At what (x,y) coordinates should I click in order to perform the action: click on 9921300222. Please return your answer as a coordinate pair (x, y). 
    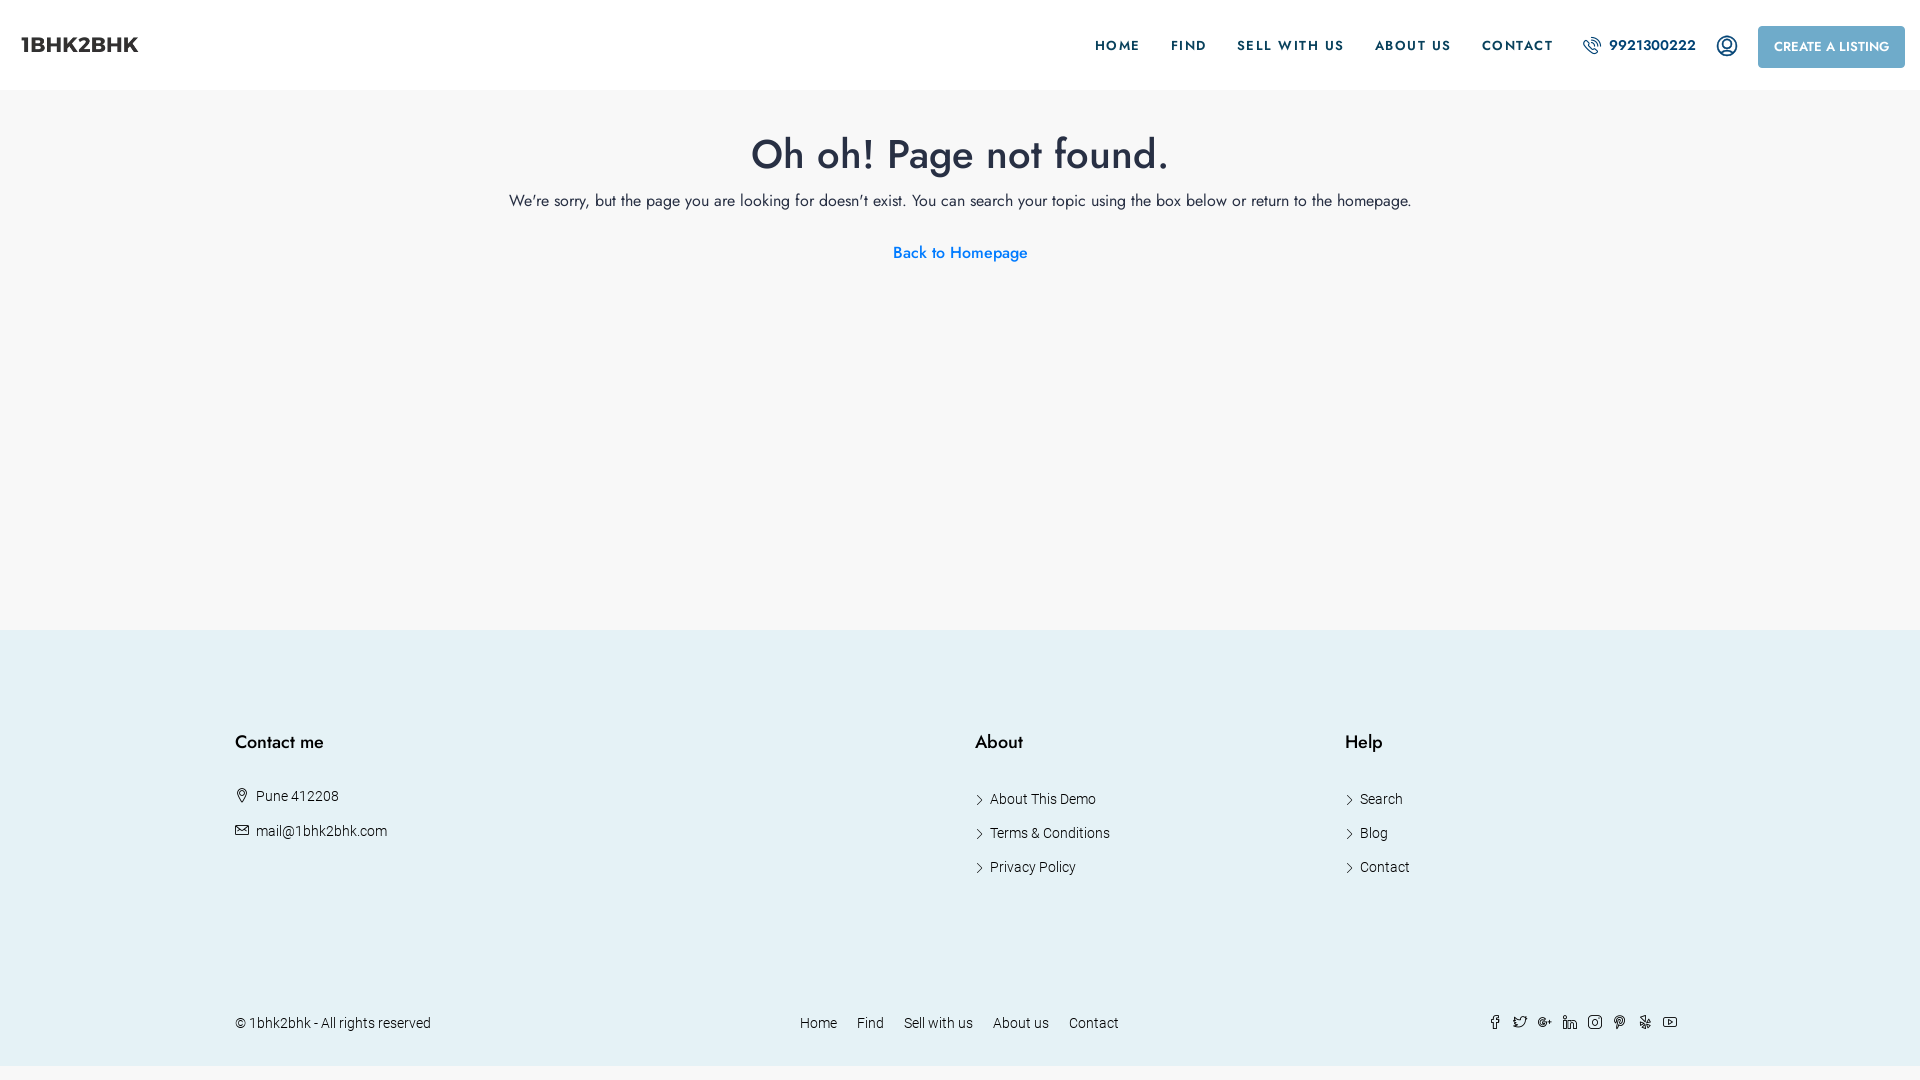
    Looking at the image, I should click on (1644, 45).